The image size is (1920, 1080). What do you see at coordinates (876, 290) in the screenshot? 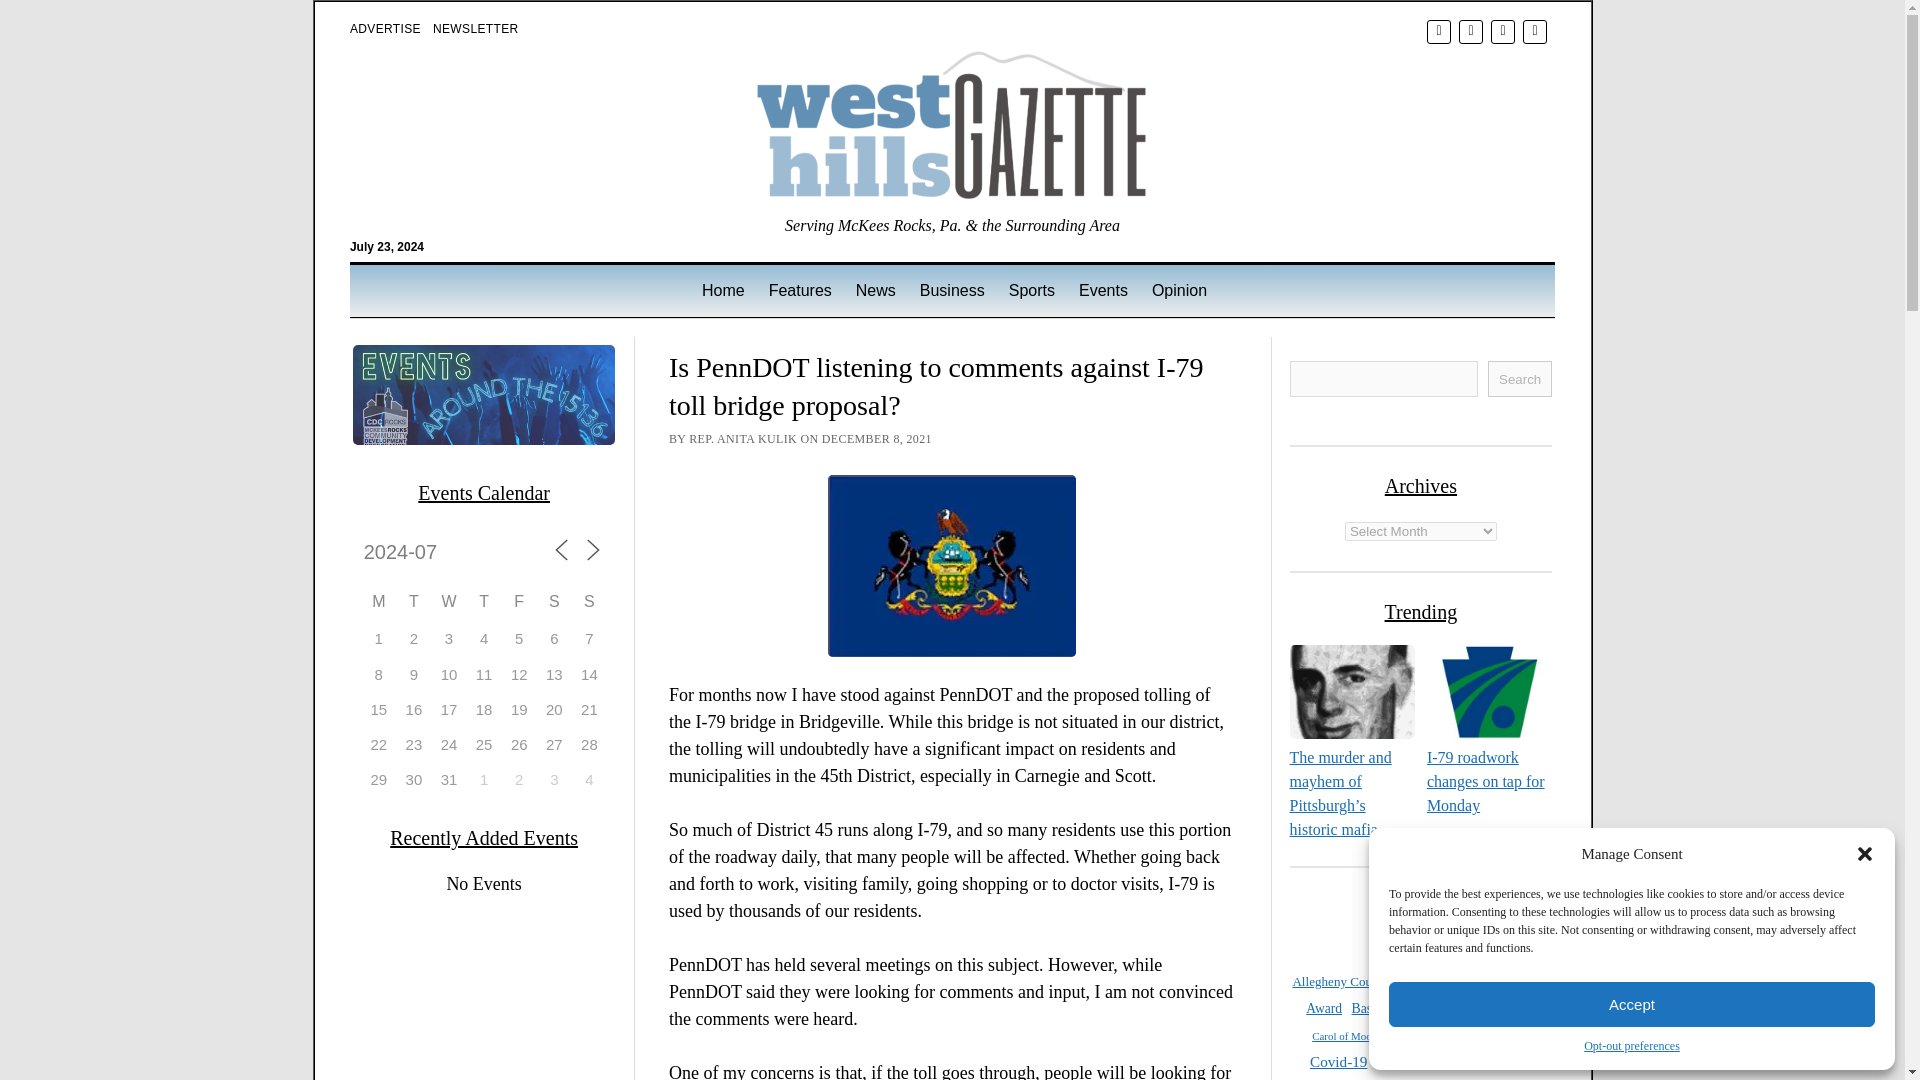
I see `News` at bounding box center [876, 290].